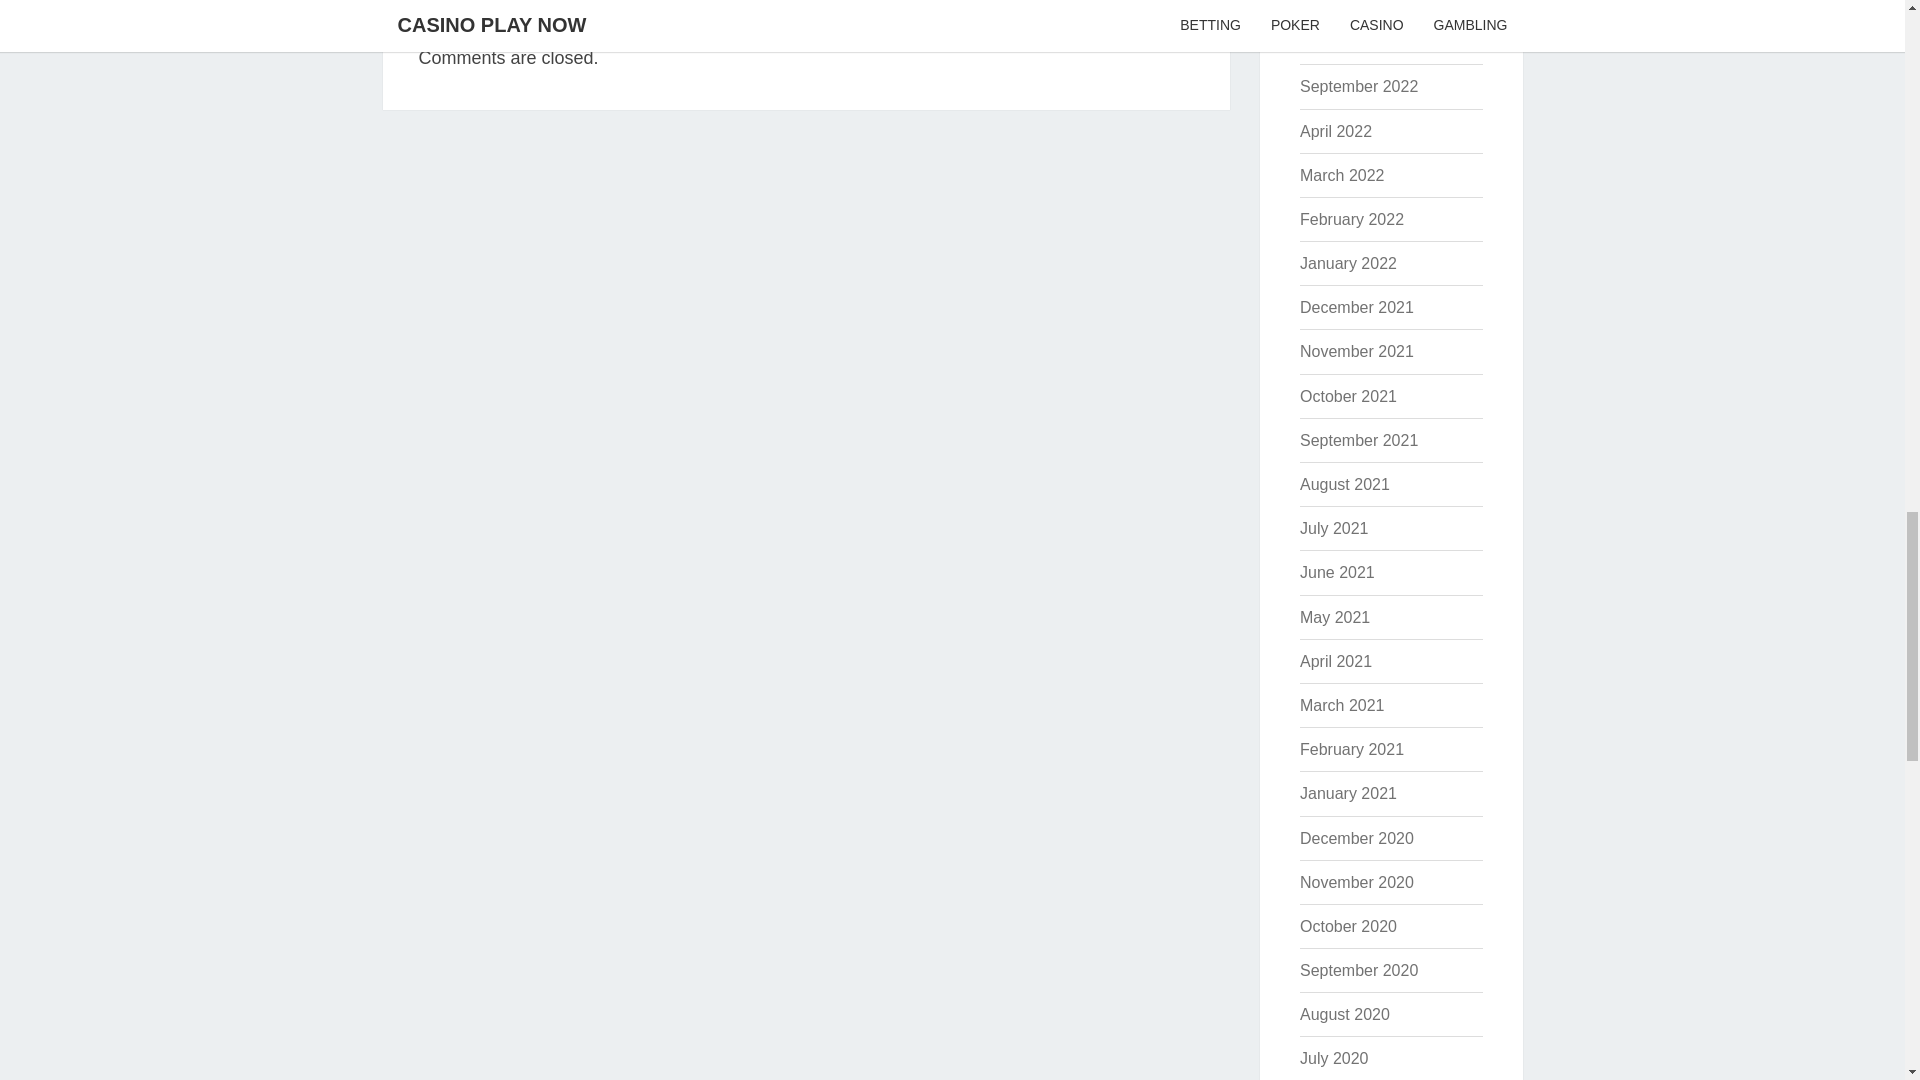 The height and width of the screenshot is (1080, 1920). What do you see at coordinates (1348, 42) in the screenshot?
I see `October 2022` at bounding box center [1348, 42].